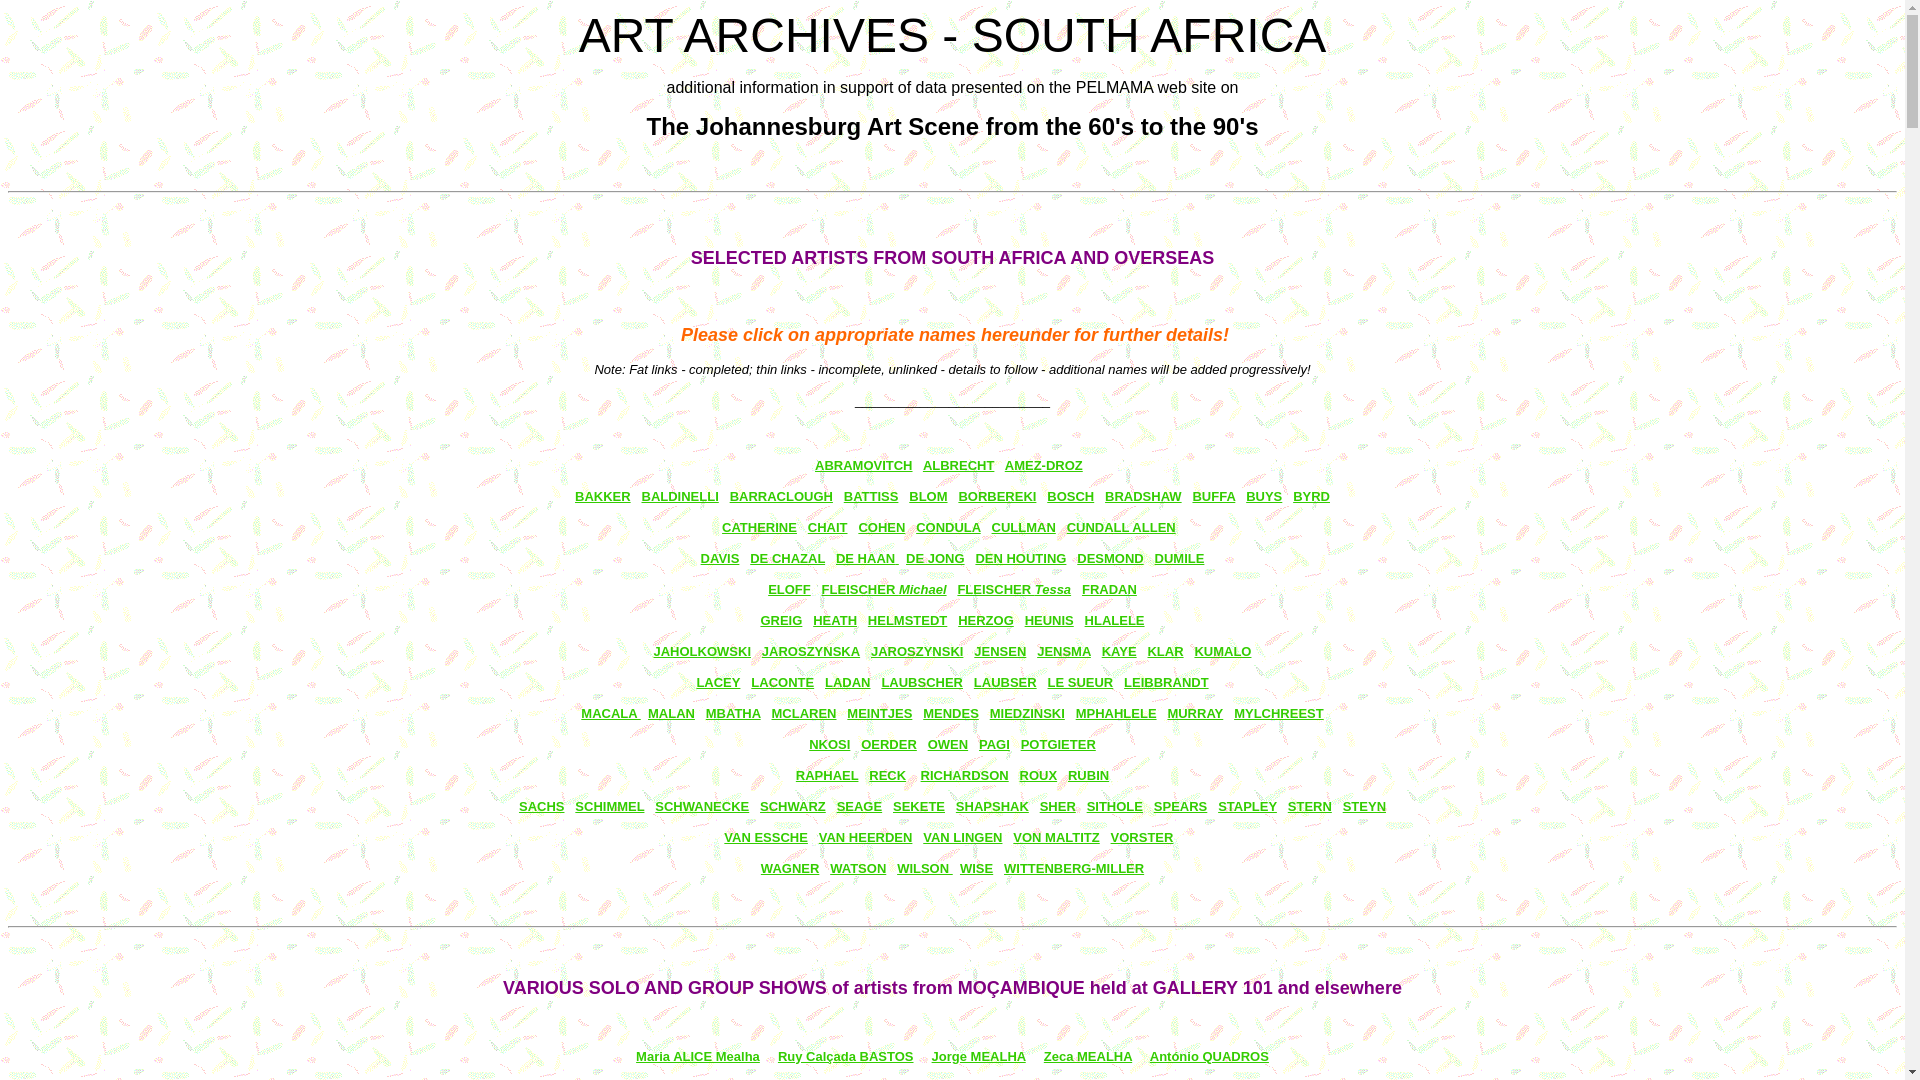 The image size is (1920, 1080). I want to click on MACALA , so click(610, 714).